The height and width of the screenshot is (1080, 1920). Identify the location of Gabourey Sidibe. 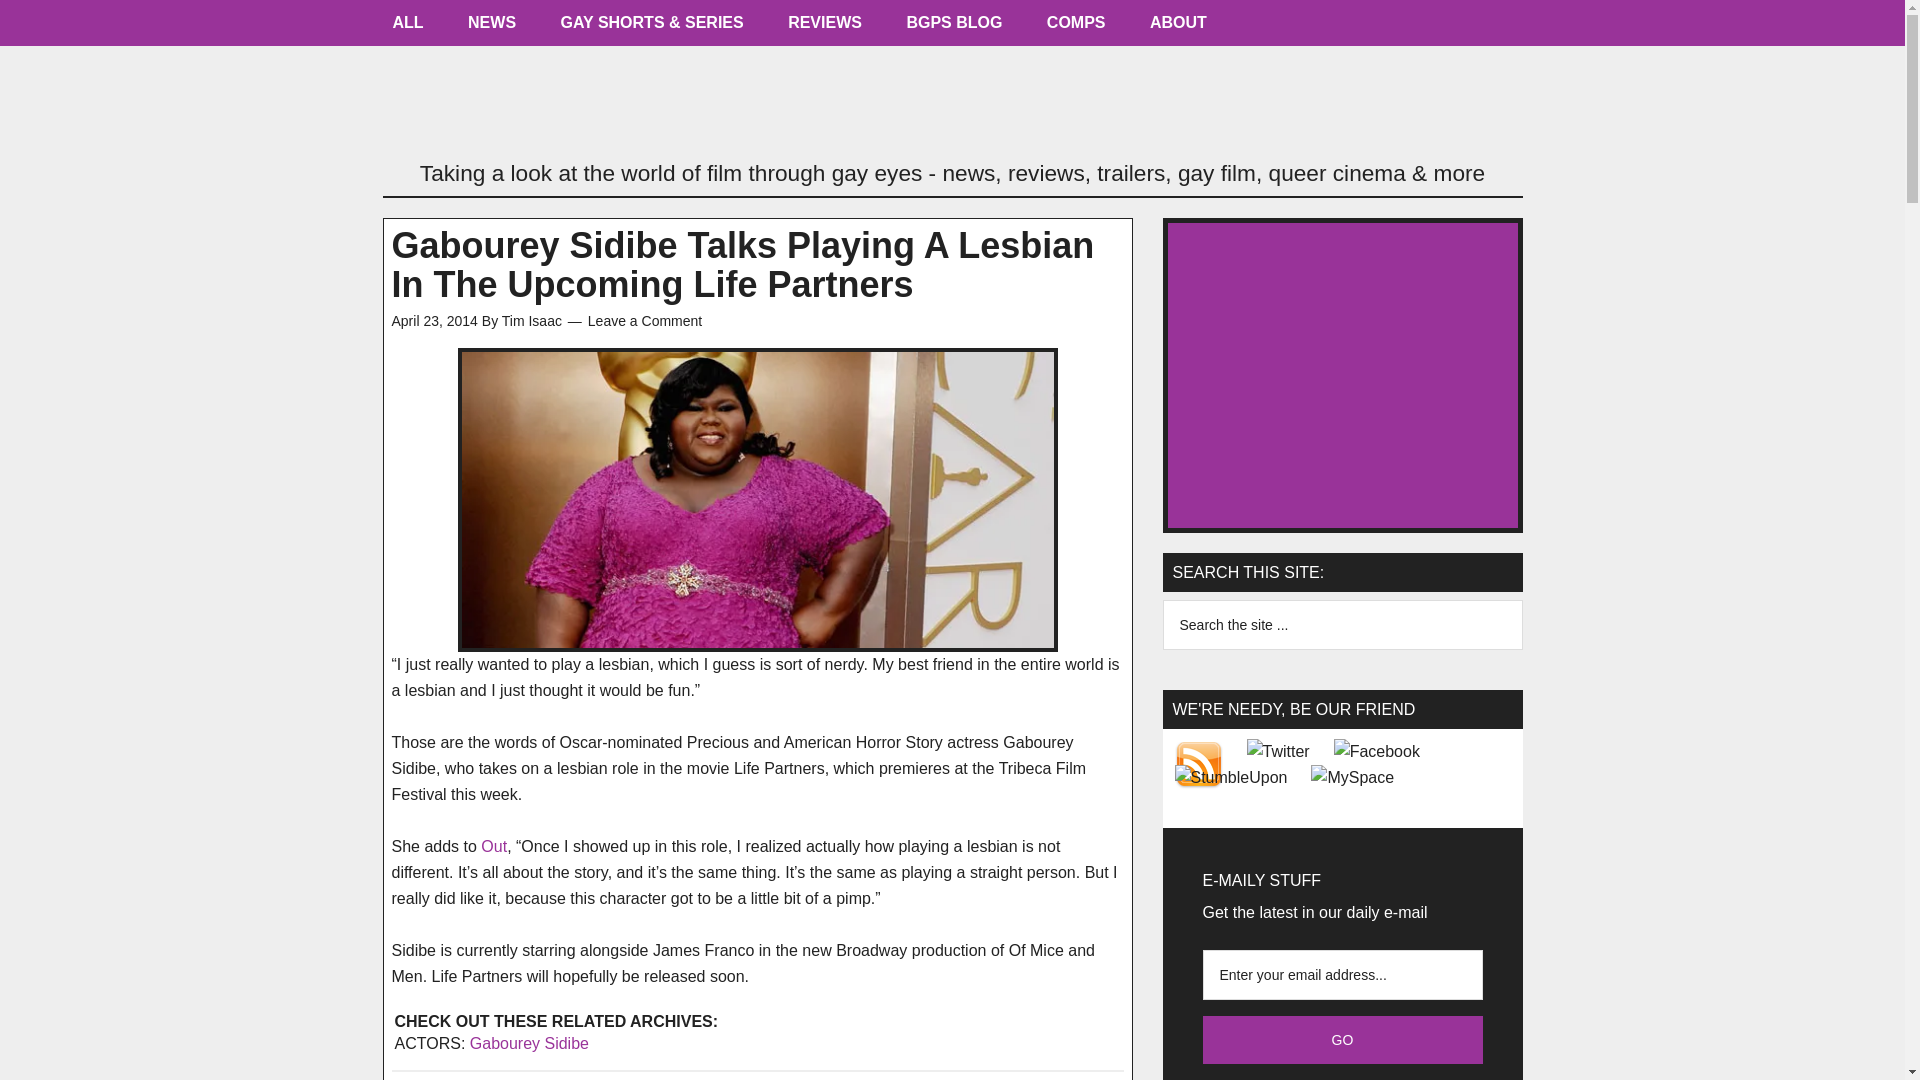
(530, 1042).